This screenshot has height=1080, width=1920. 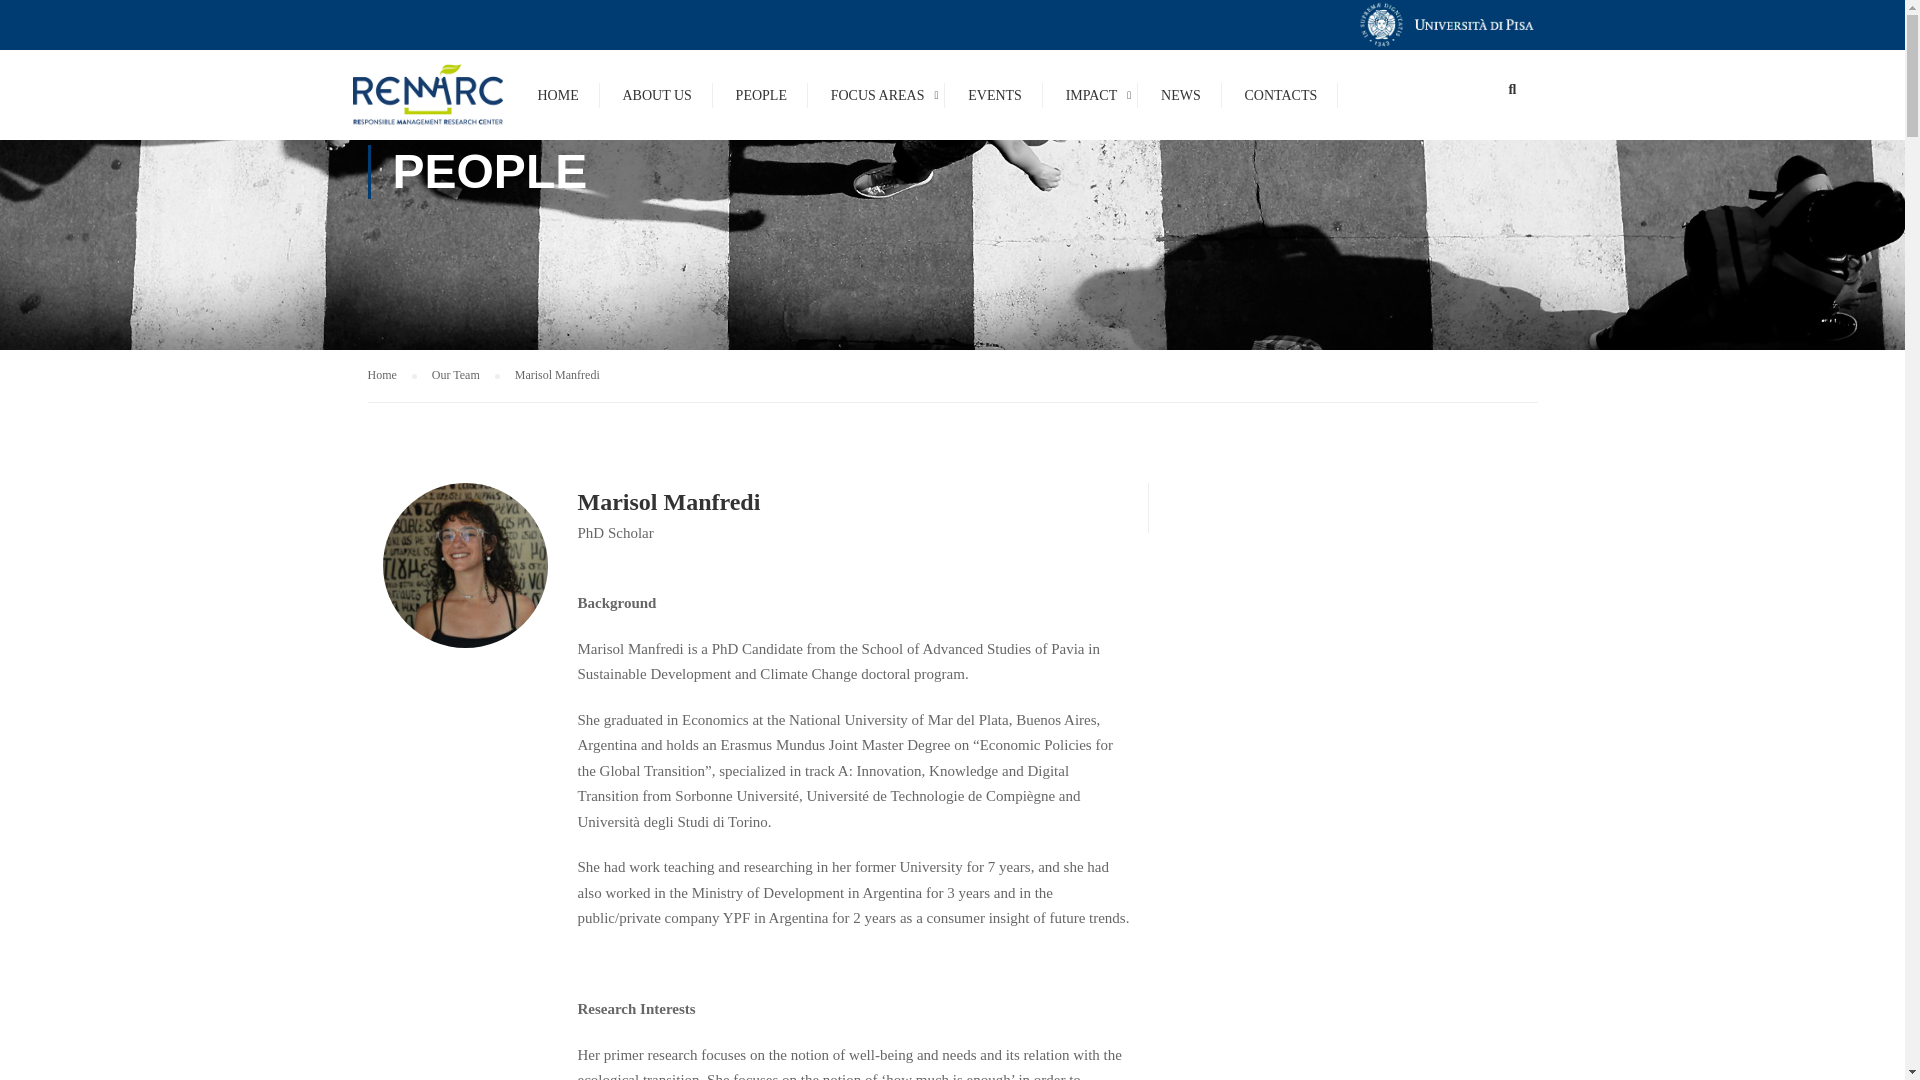 I want to click on Our Team, so click(x=466, y=374).